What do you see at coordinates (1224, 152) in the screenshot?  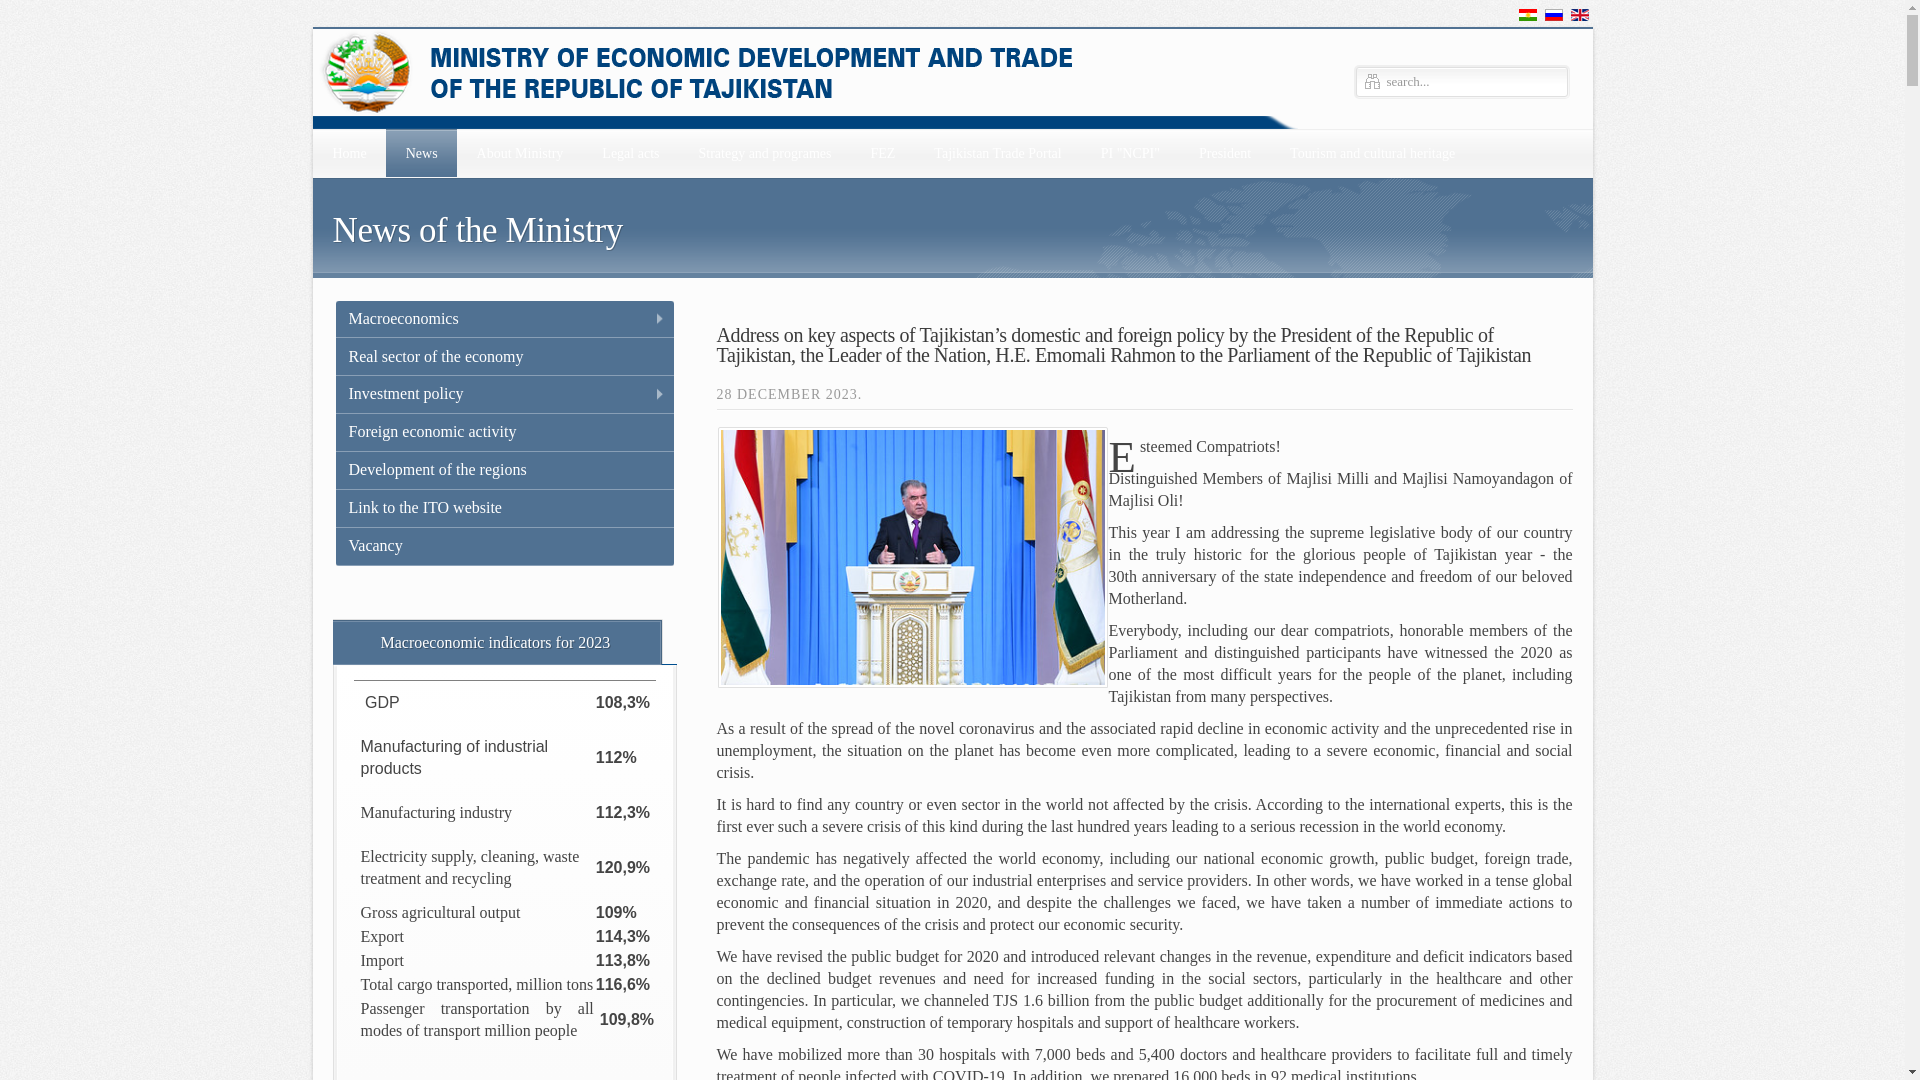 I see `President` at bounding box center [1224, 152].